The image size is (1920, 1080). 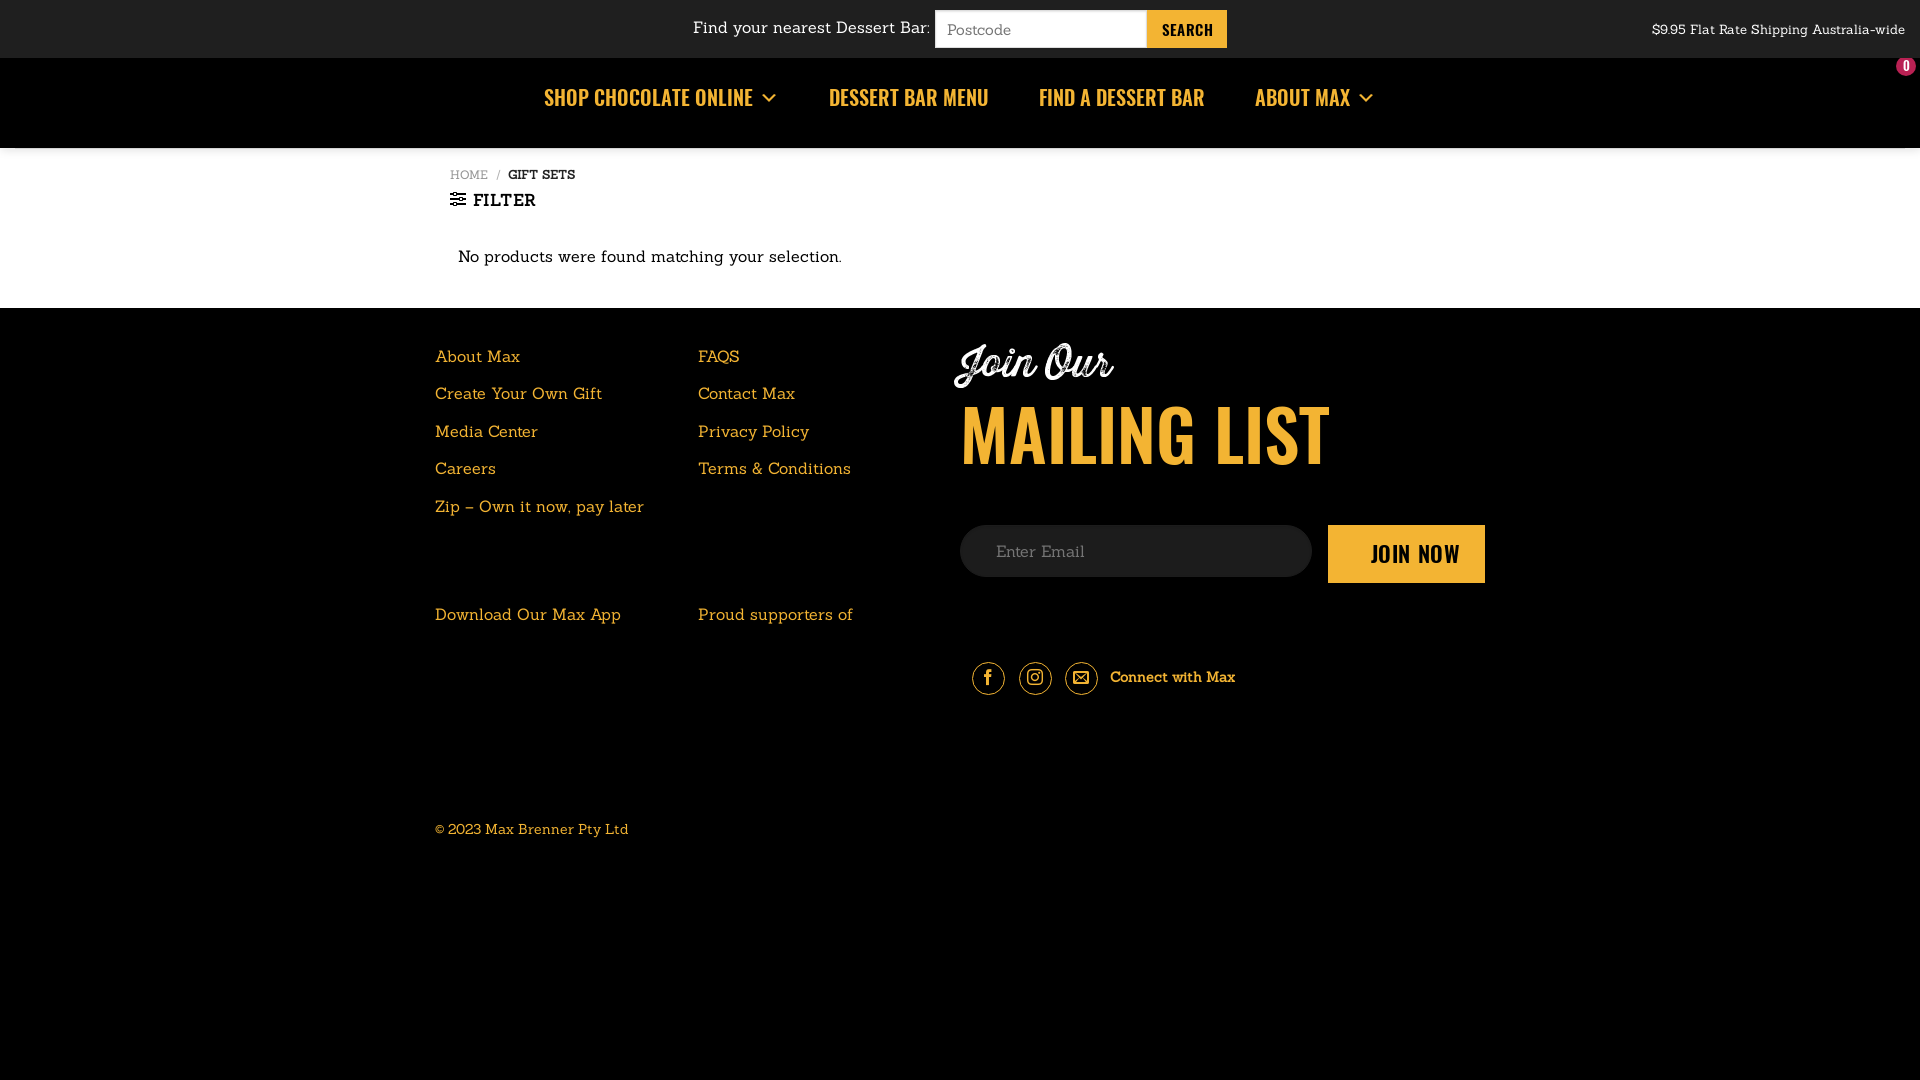 I want to click on Create Your Own Gift, so click(x=518, y=394).